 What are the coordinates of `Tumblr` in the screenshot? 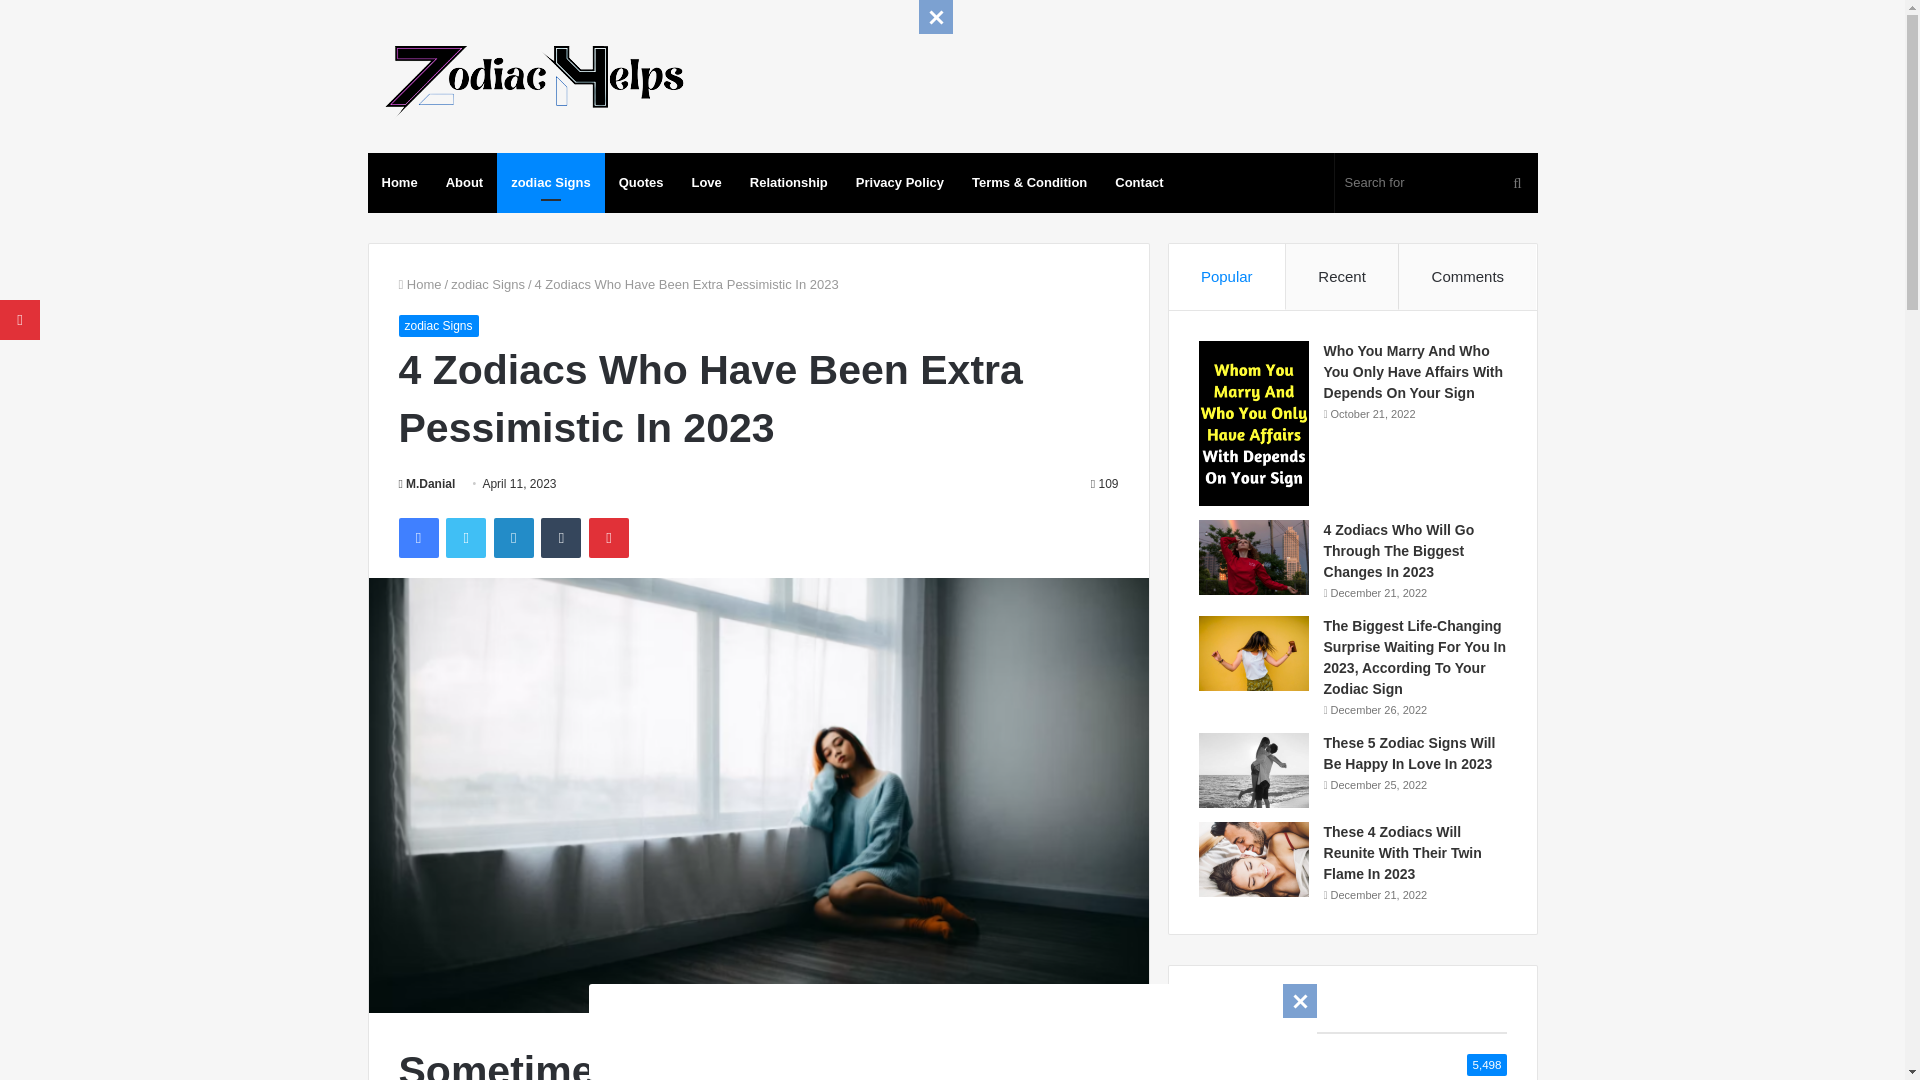 It's located at (561, 538).